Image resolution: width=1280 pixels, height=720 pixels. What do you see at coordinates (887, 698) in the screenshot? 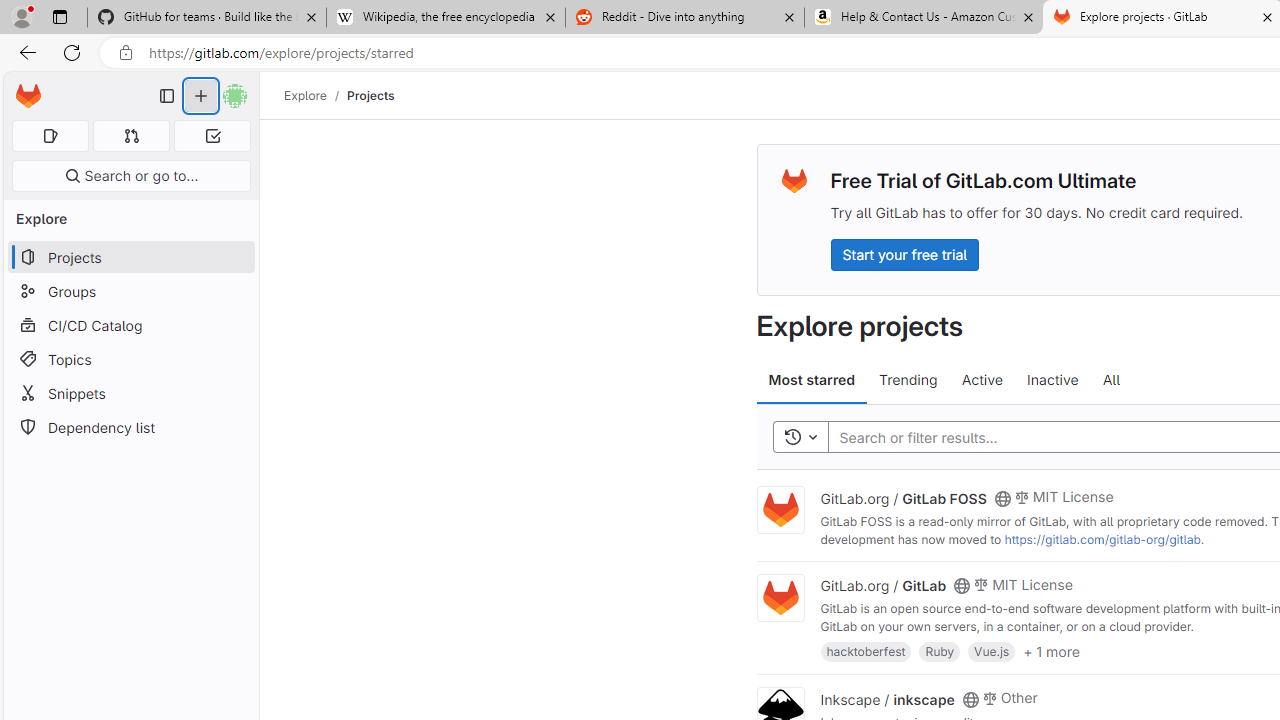
I see `Inkscape / inkscape` at bounding box center [887, 698].